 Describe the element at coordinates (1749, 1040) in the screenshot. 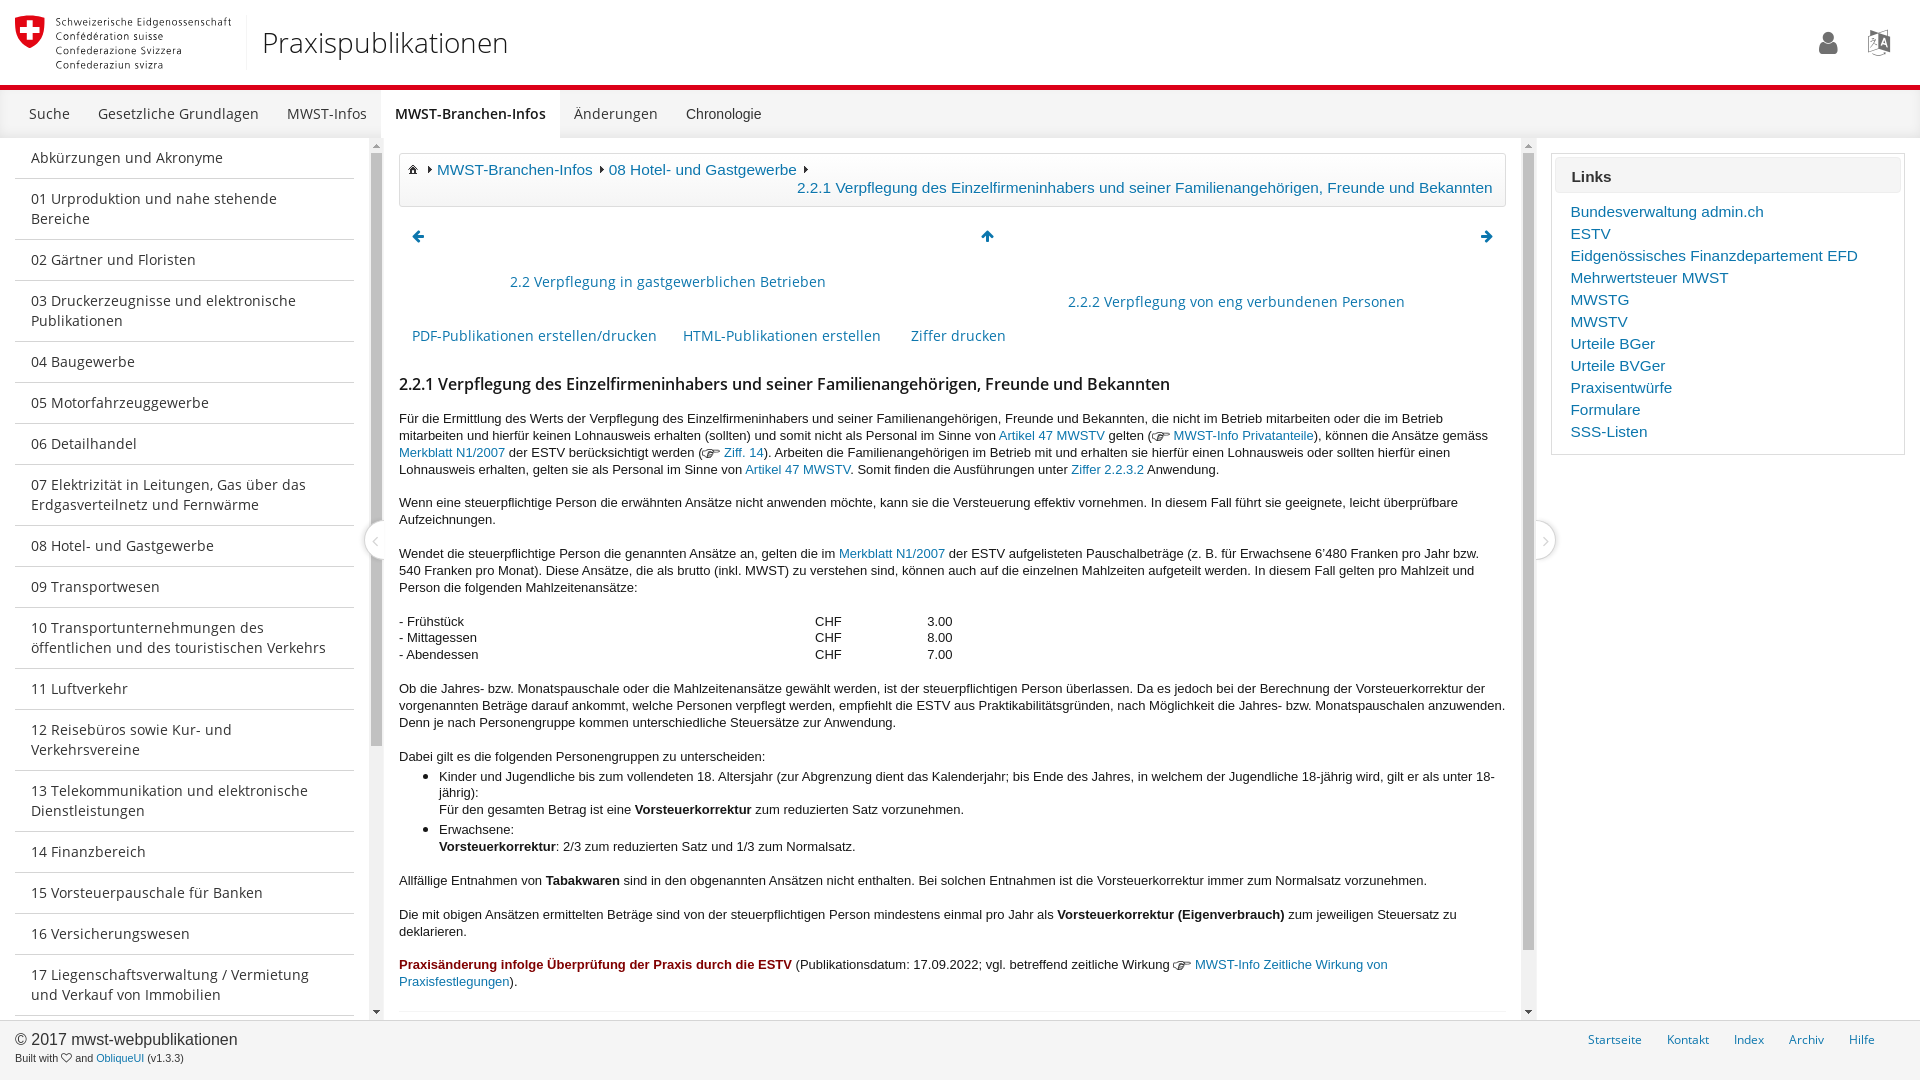

I see `Index` at that location.